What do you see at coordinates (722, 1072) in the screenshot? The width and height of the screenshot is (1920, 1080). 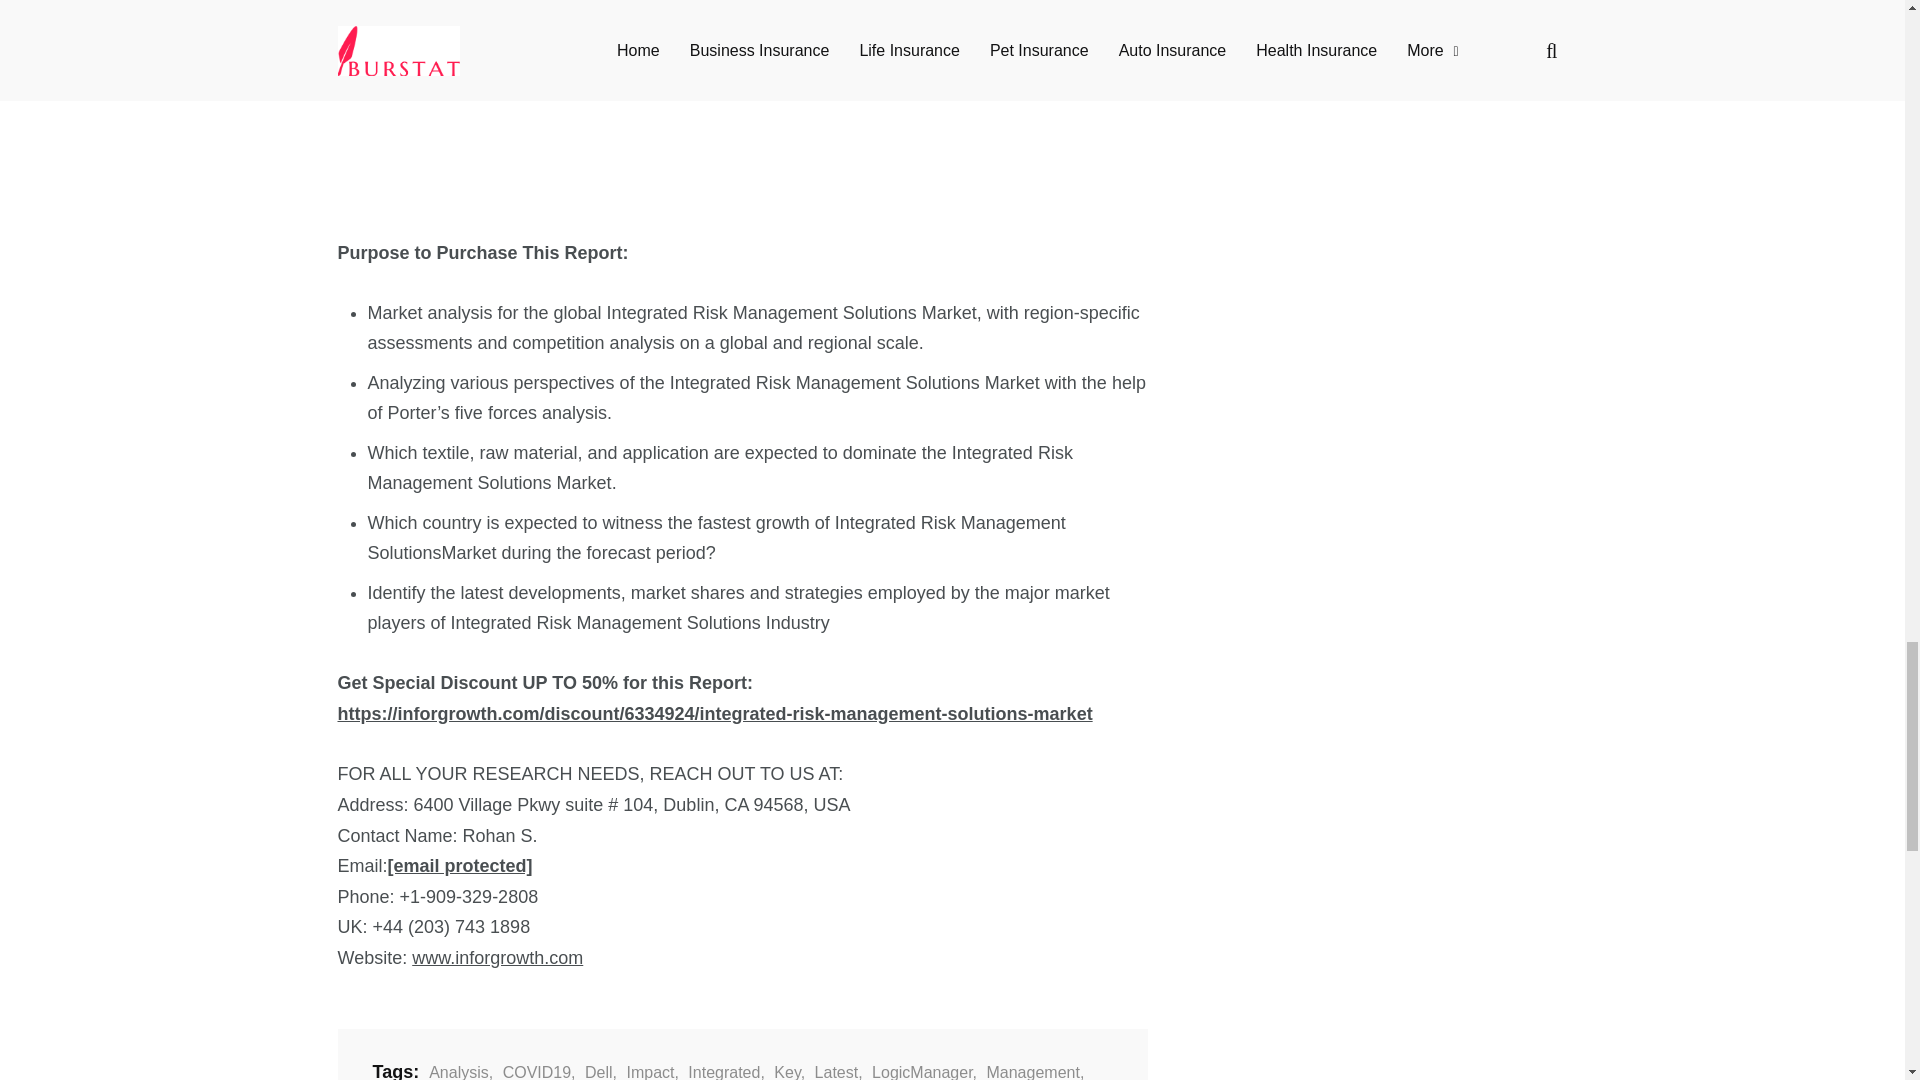 I see `Integrated` at bounding box center [722, 1072].